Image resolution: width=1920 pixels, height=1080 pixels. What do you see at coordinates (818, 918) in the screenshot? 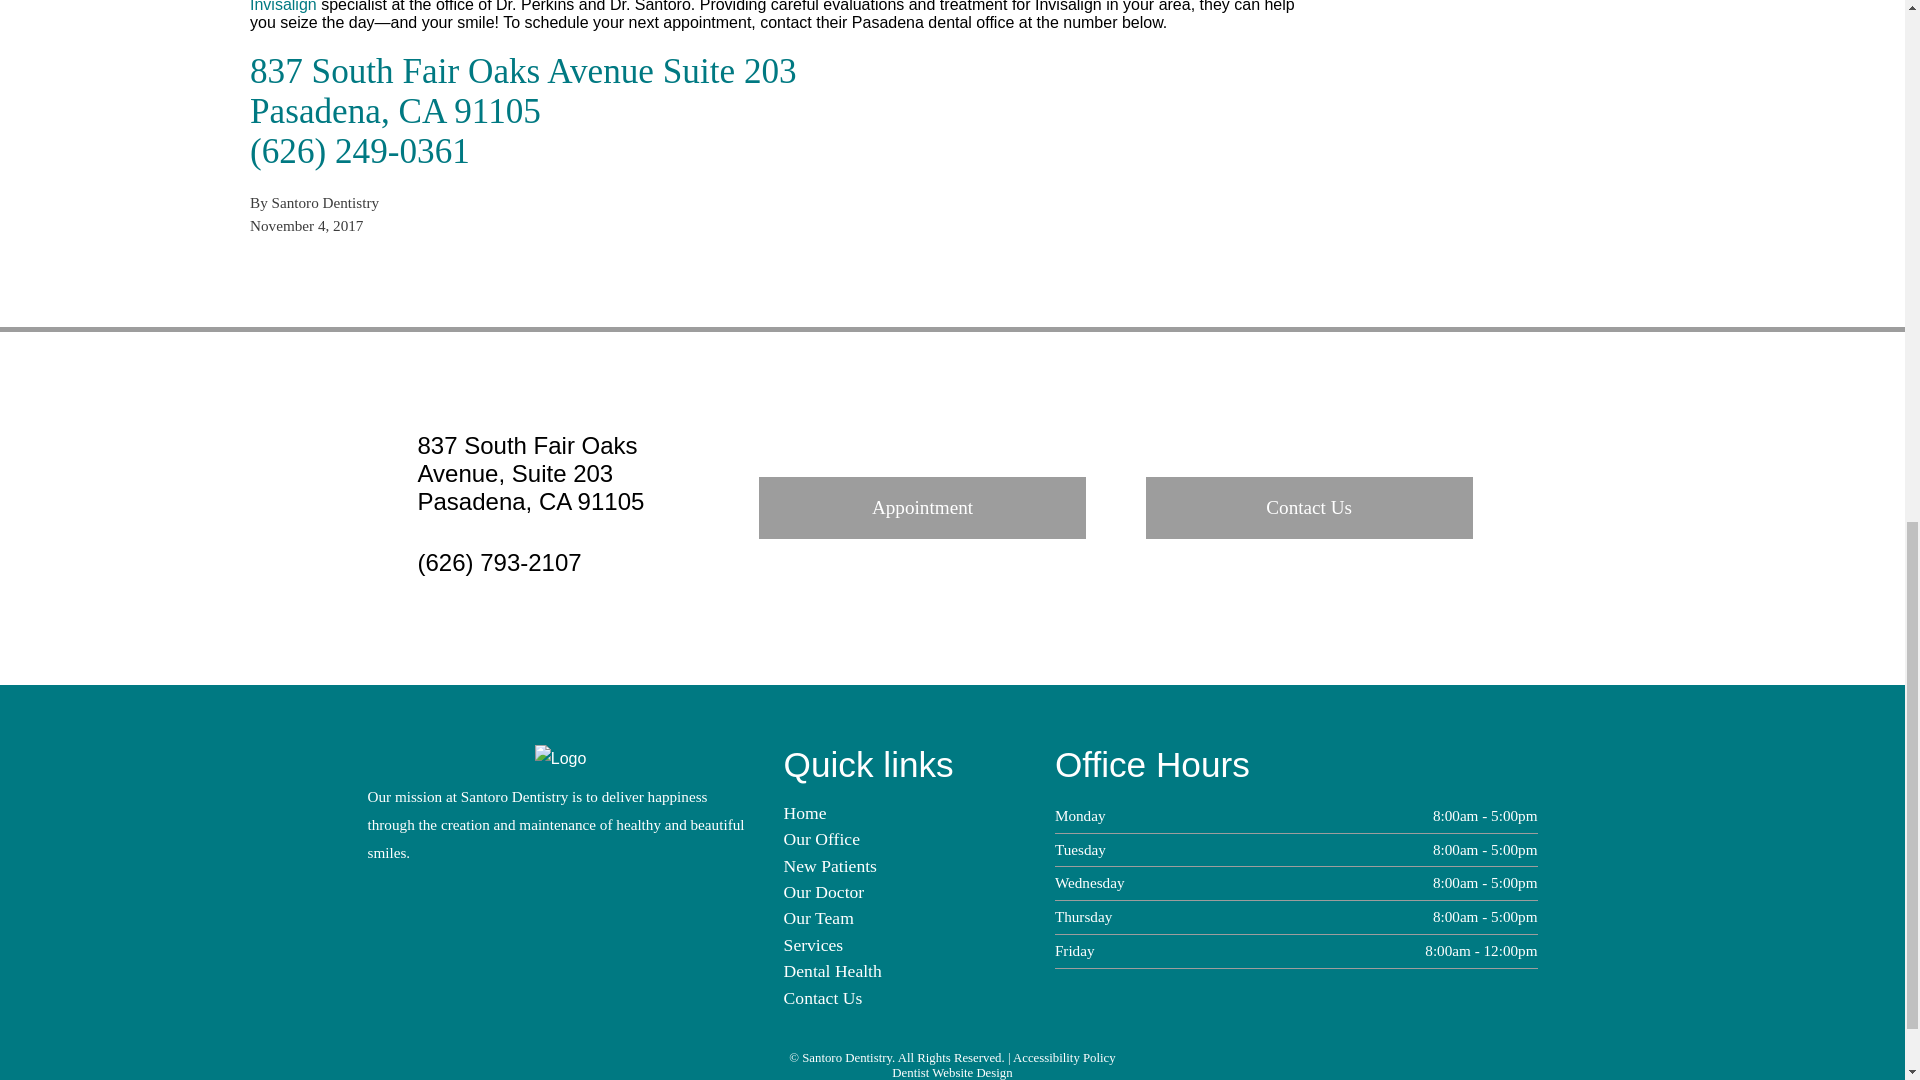
I see `Our Team` at bounding box center [818, 918].